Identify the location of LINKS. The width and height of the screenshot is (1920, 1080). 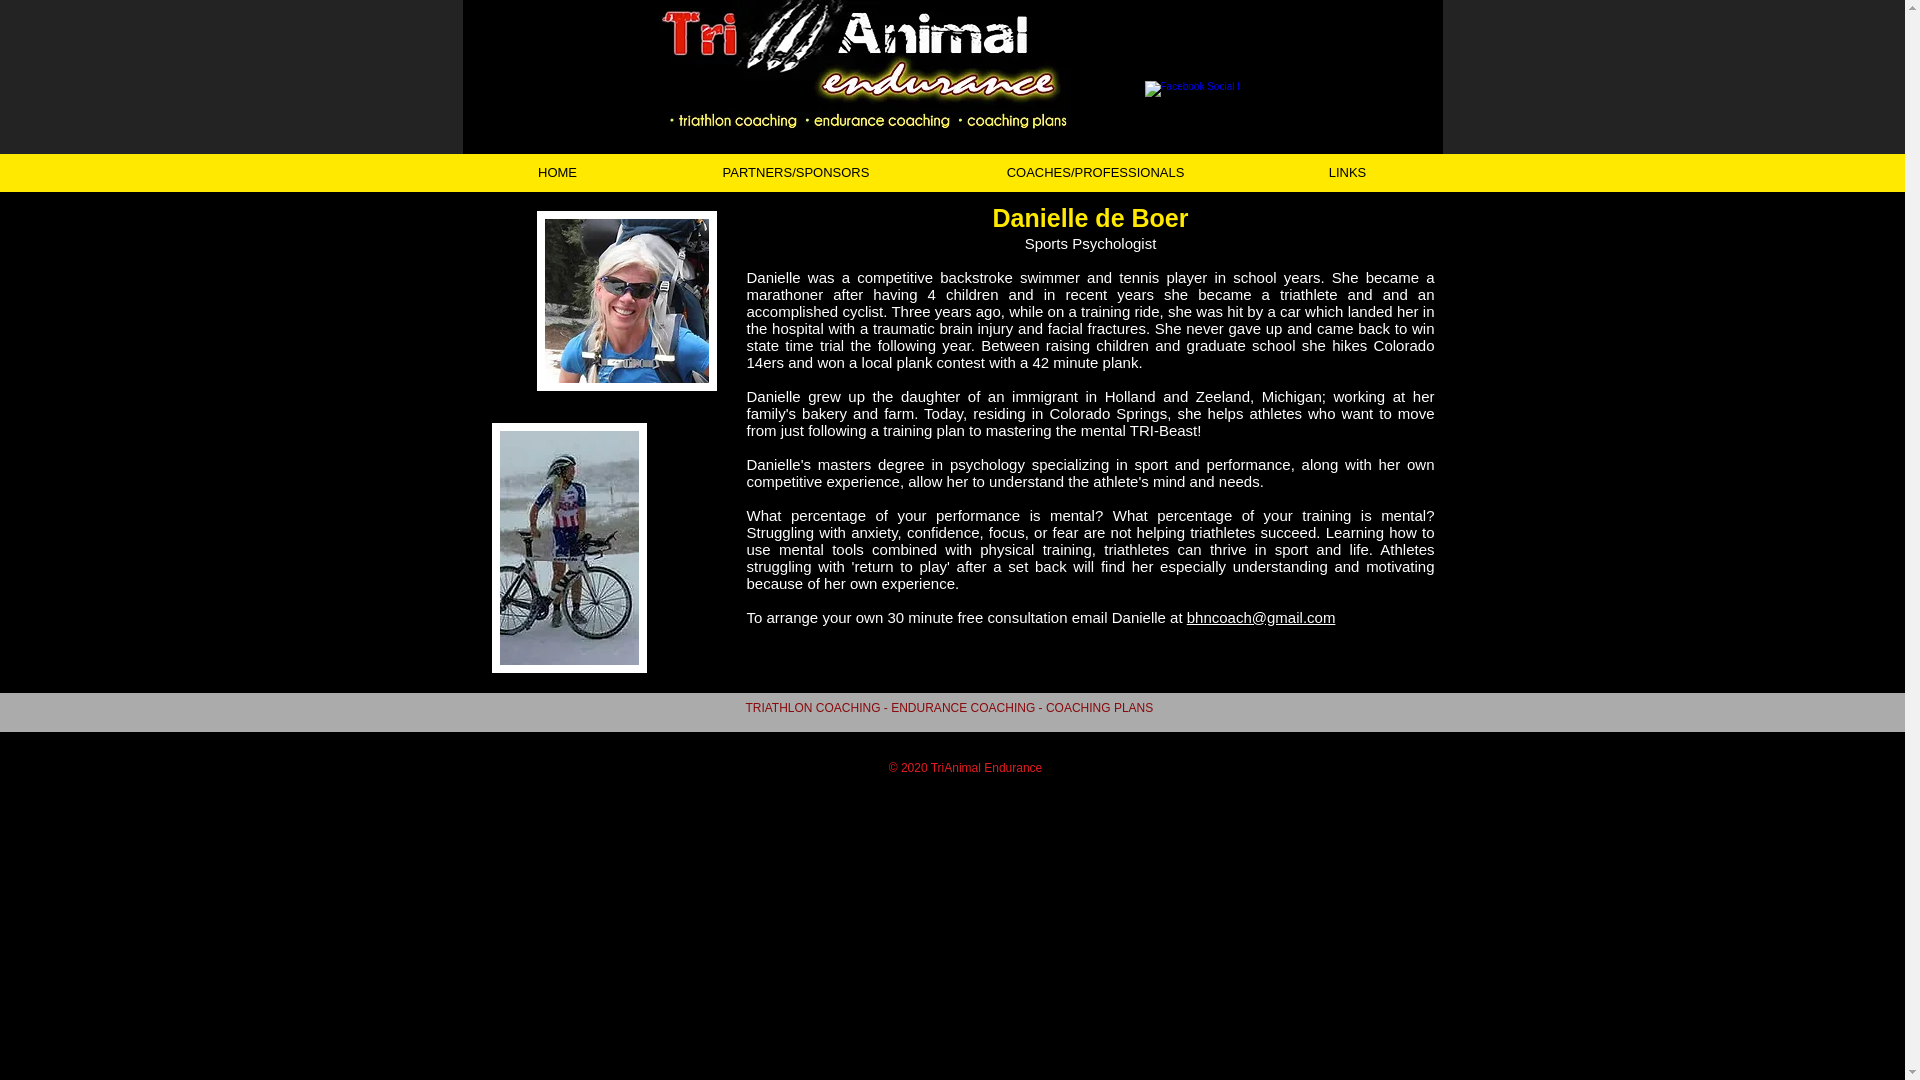
(1347, 173).